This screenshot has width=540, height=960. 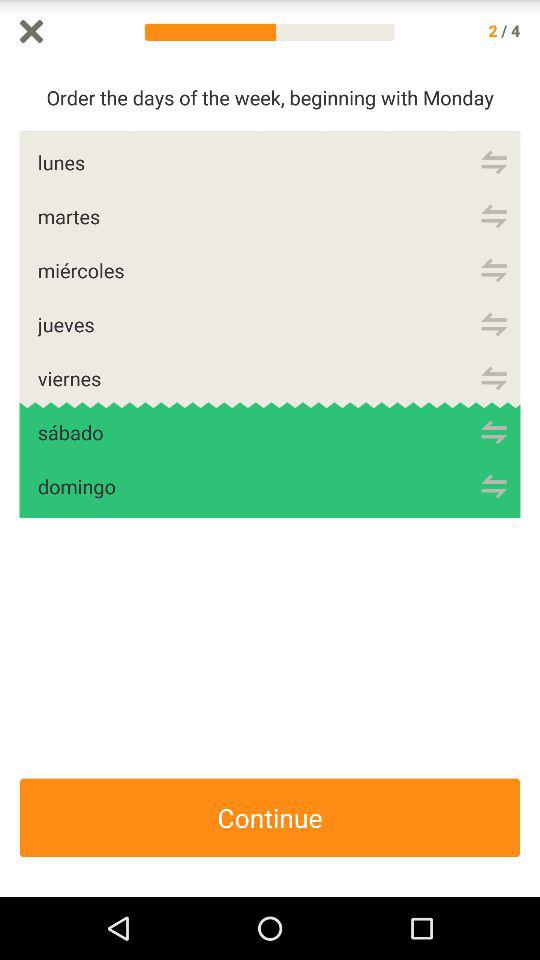 What do you see at coordinates (270, 818) in the screenshot?
I see `flip until continue icon` at bounding box center [270, 818].